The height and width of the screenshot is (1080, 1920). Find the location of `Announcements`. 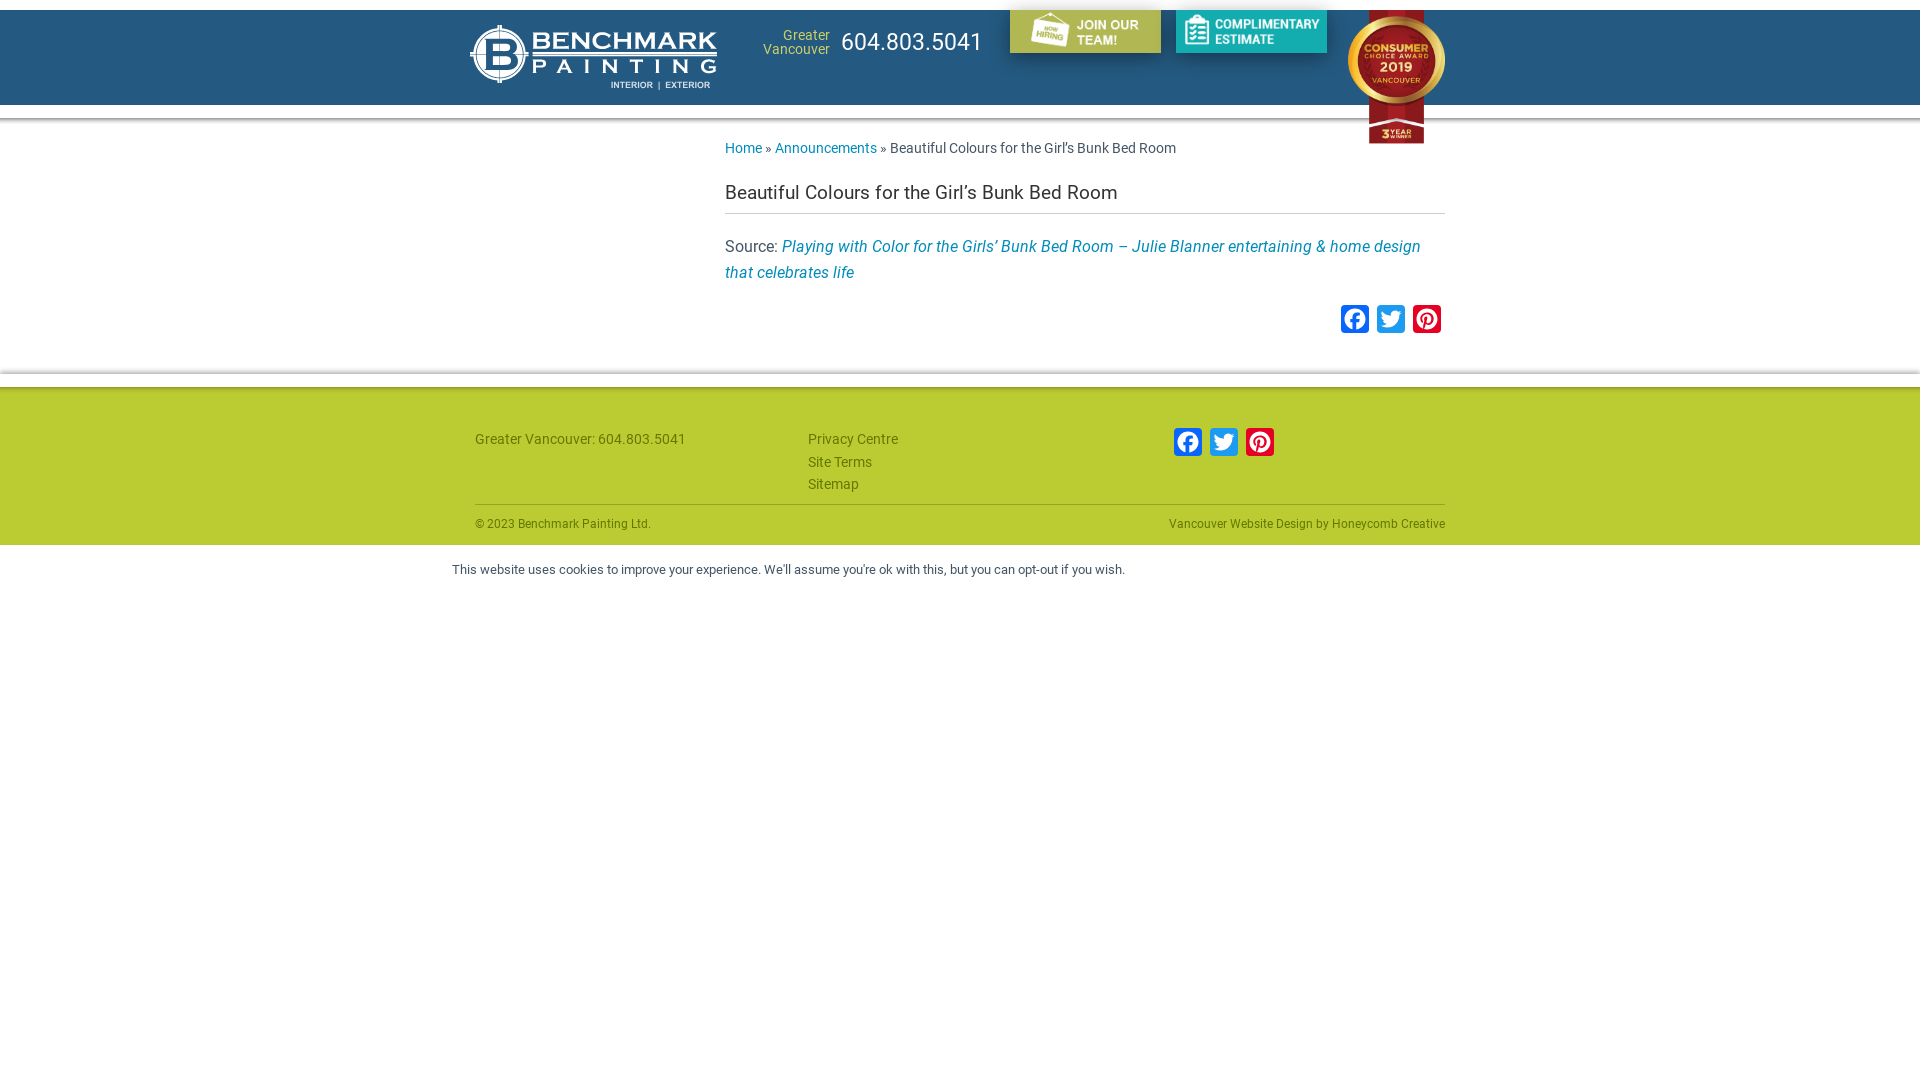

Announcements is located at coordinates (826, 148).